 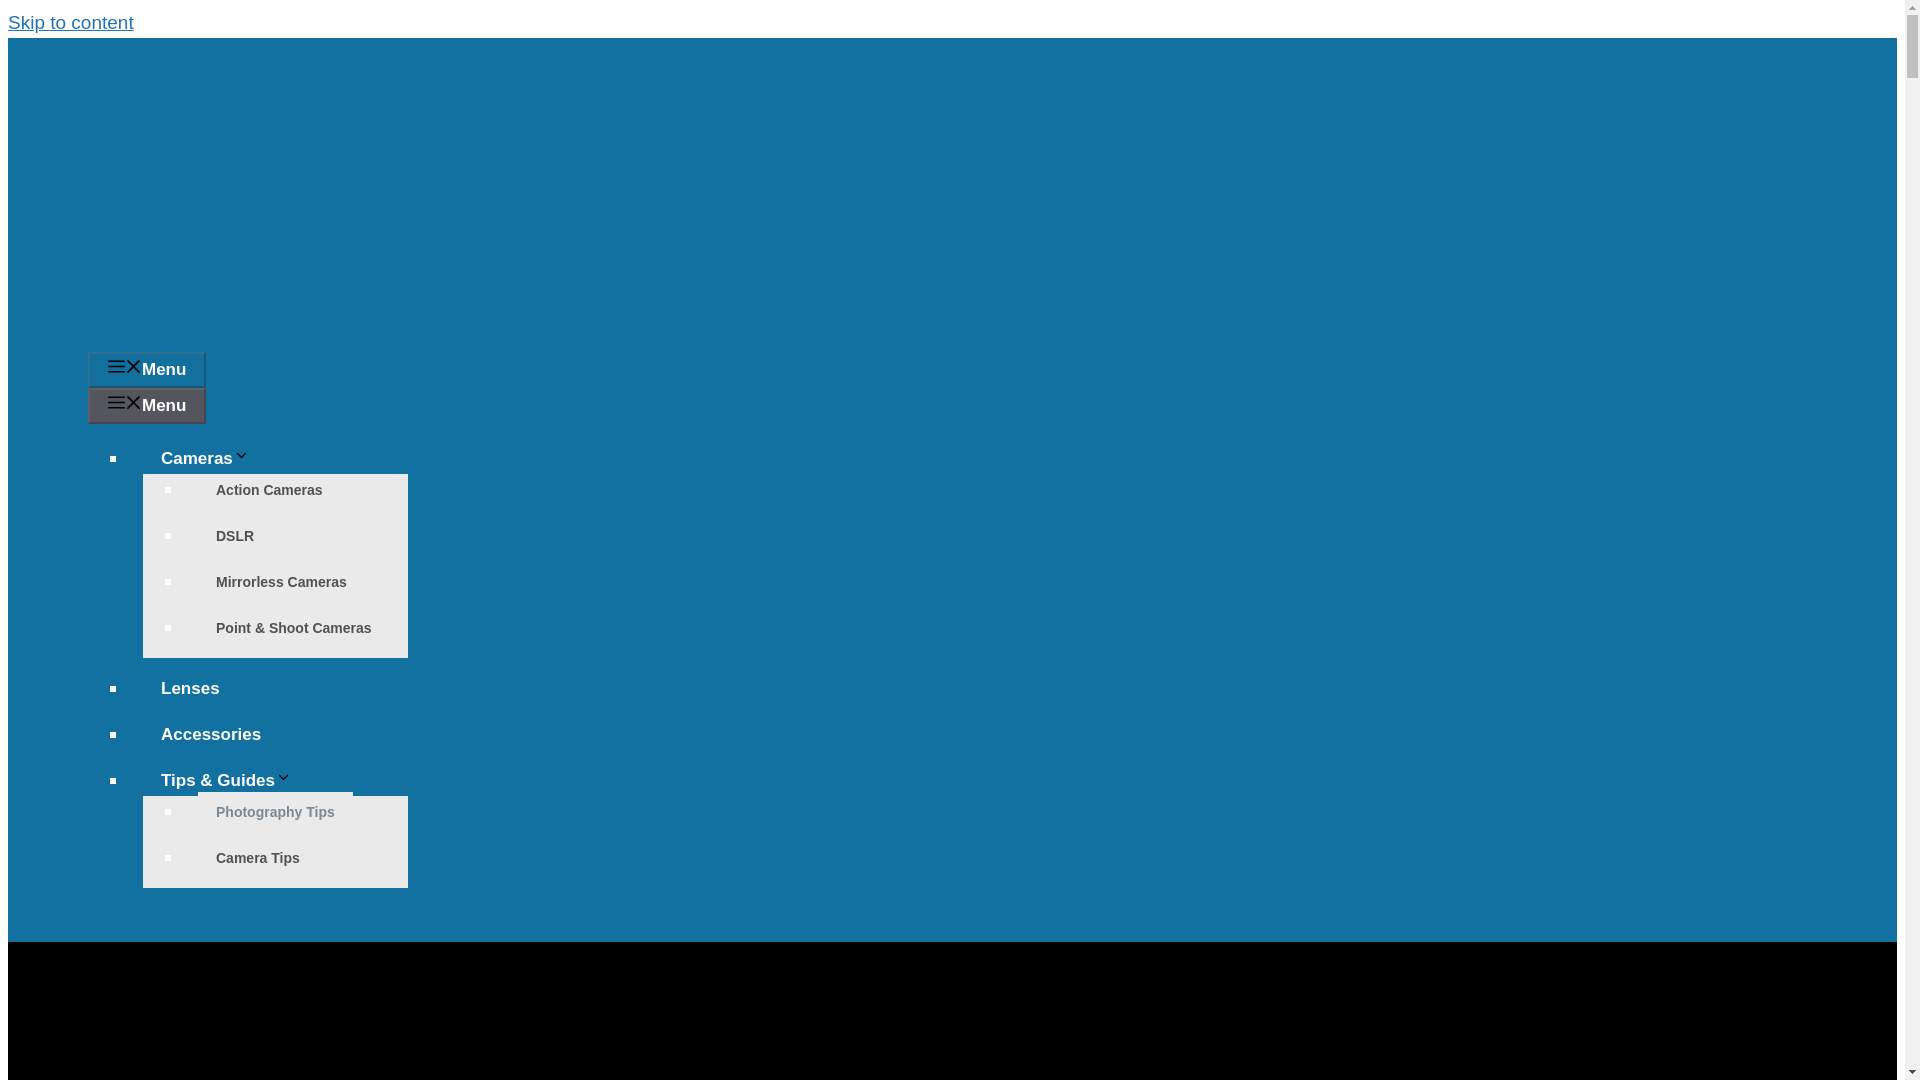 I want to click on Lenses, so click(x=190, y=688).